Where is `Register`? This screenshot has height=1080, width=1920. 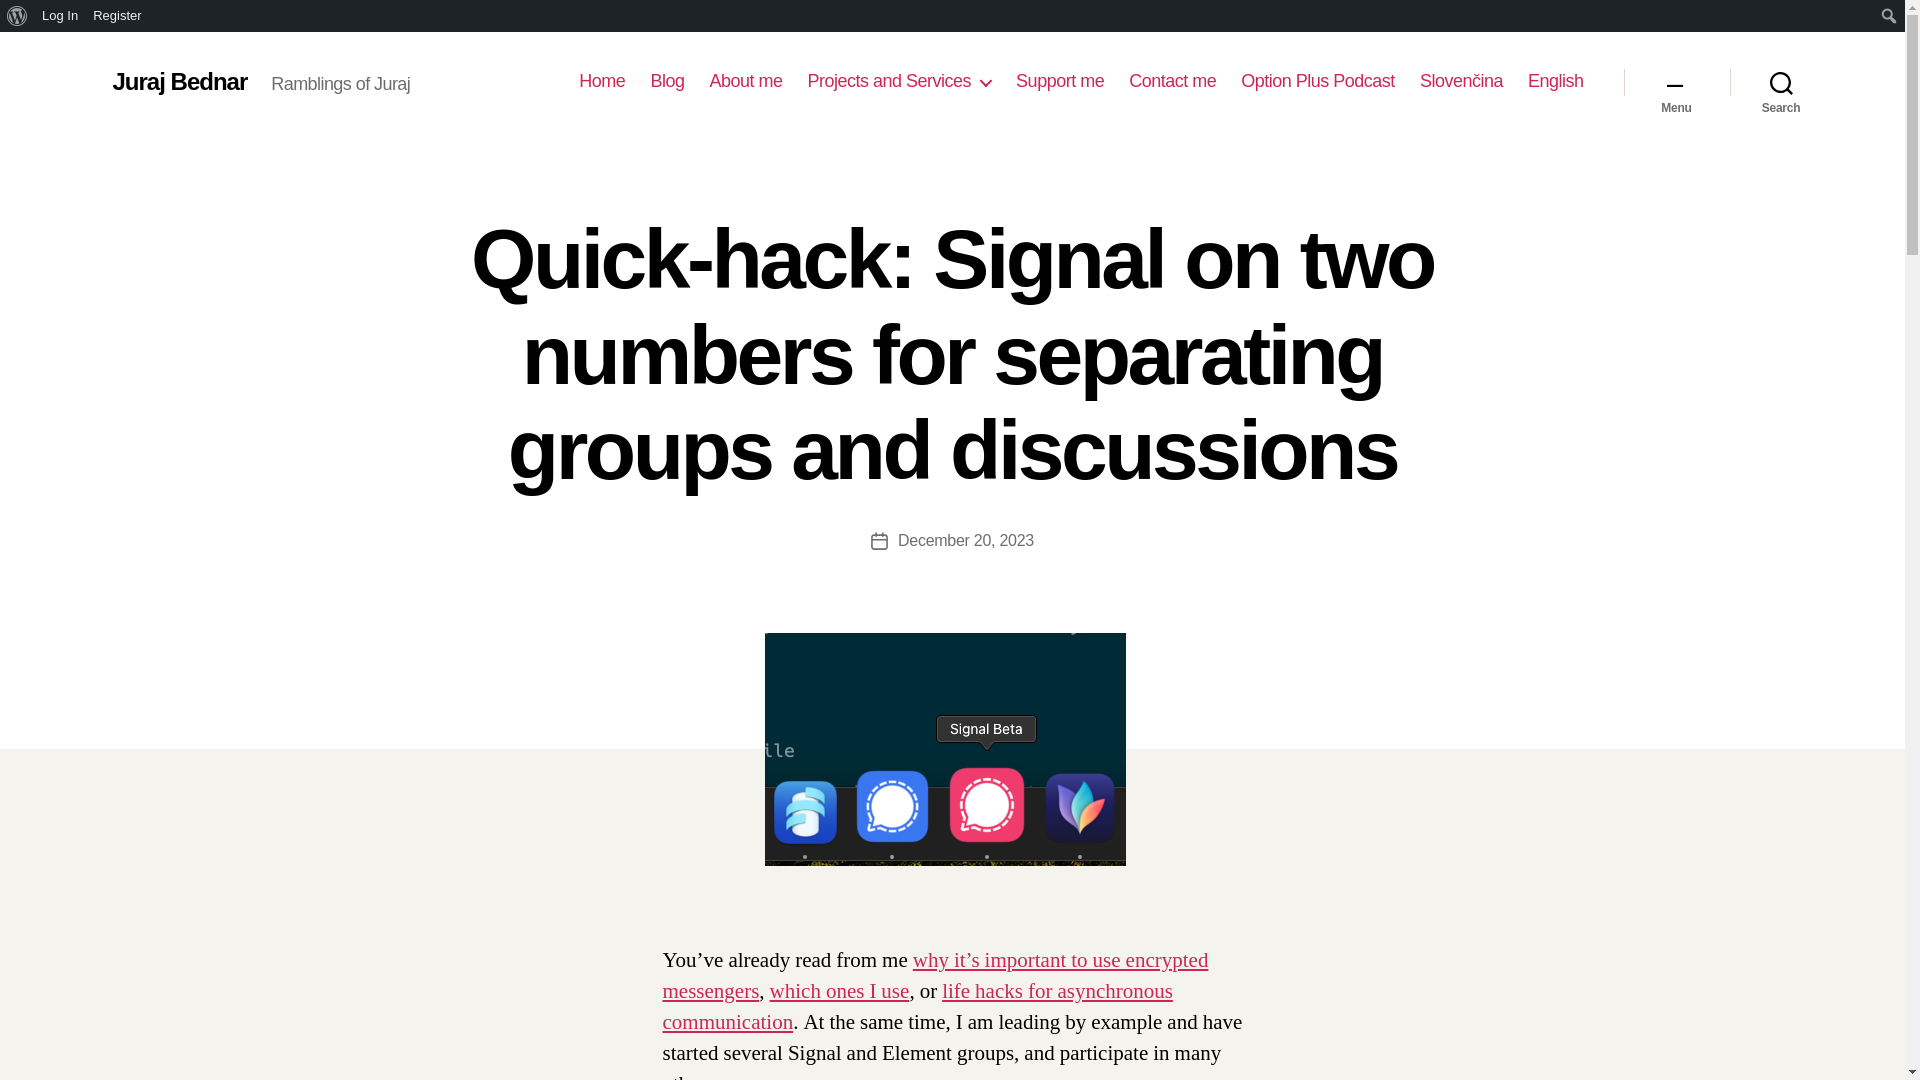
Register is located at coordinates (118, 16).